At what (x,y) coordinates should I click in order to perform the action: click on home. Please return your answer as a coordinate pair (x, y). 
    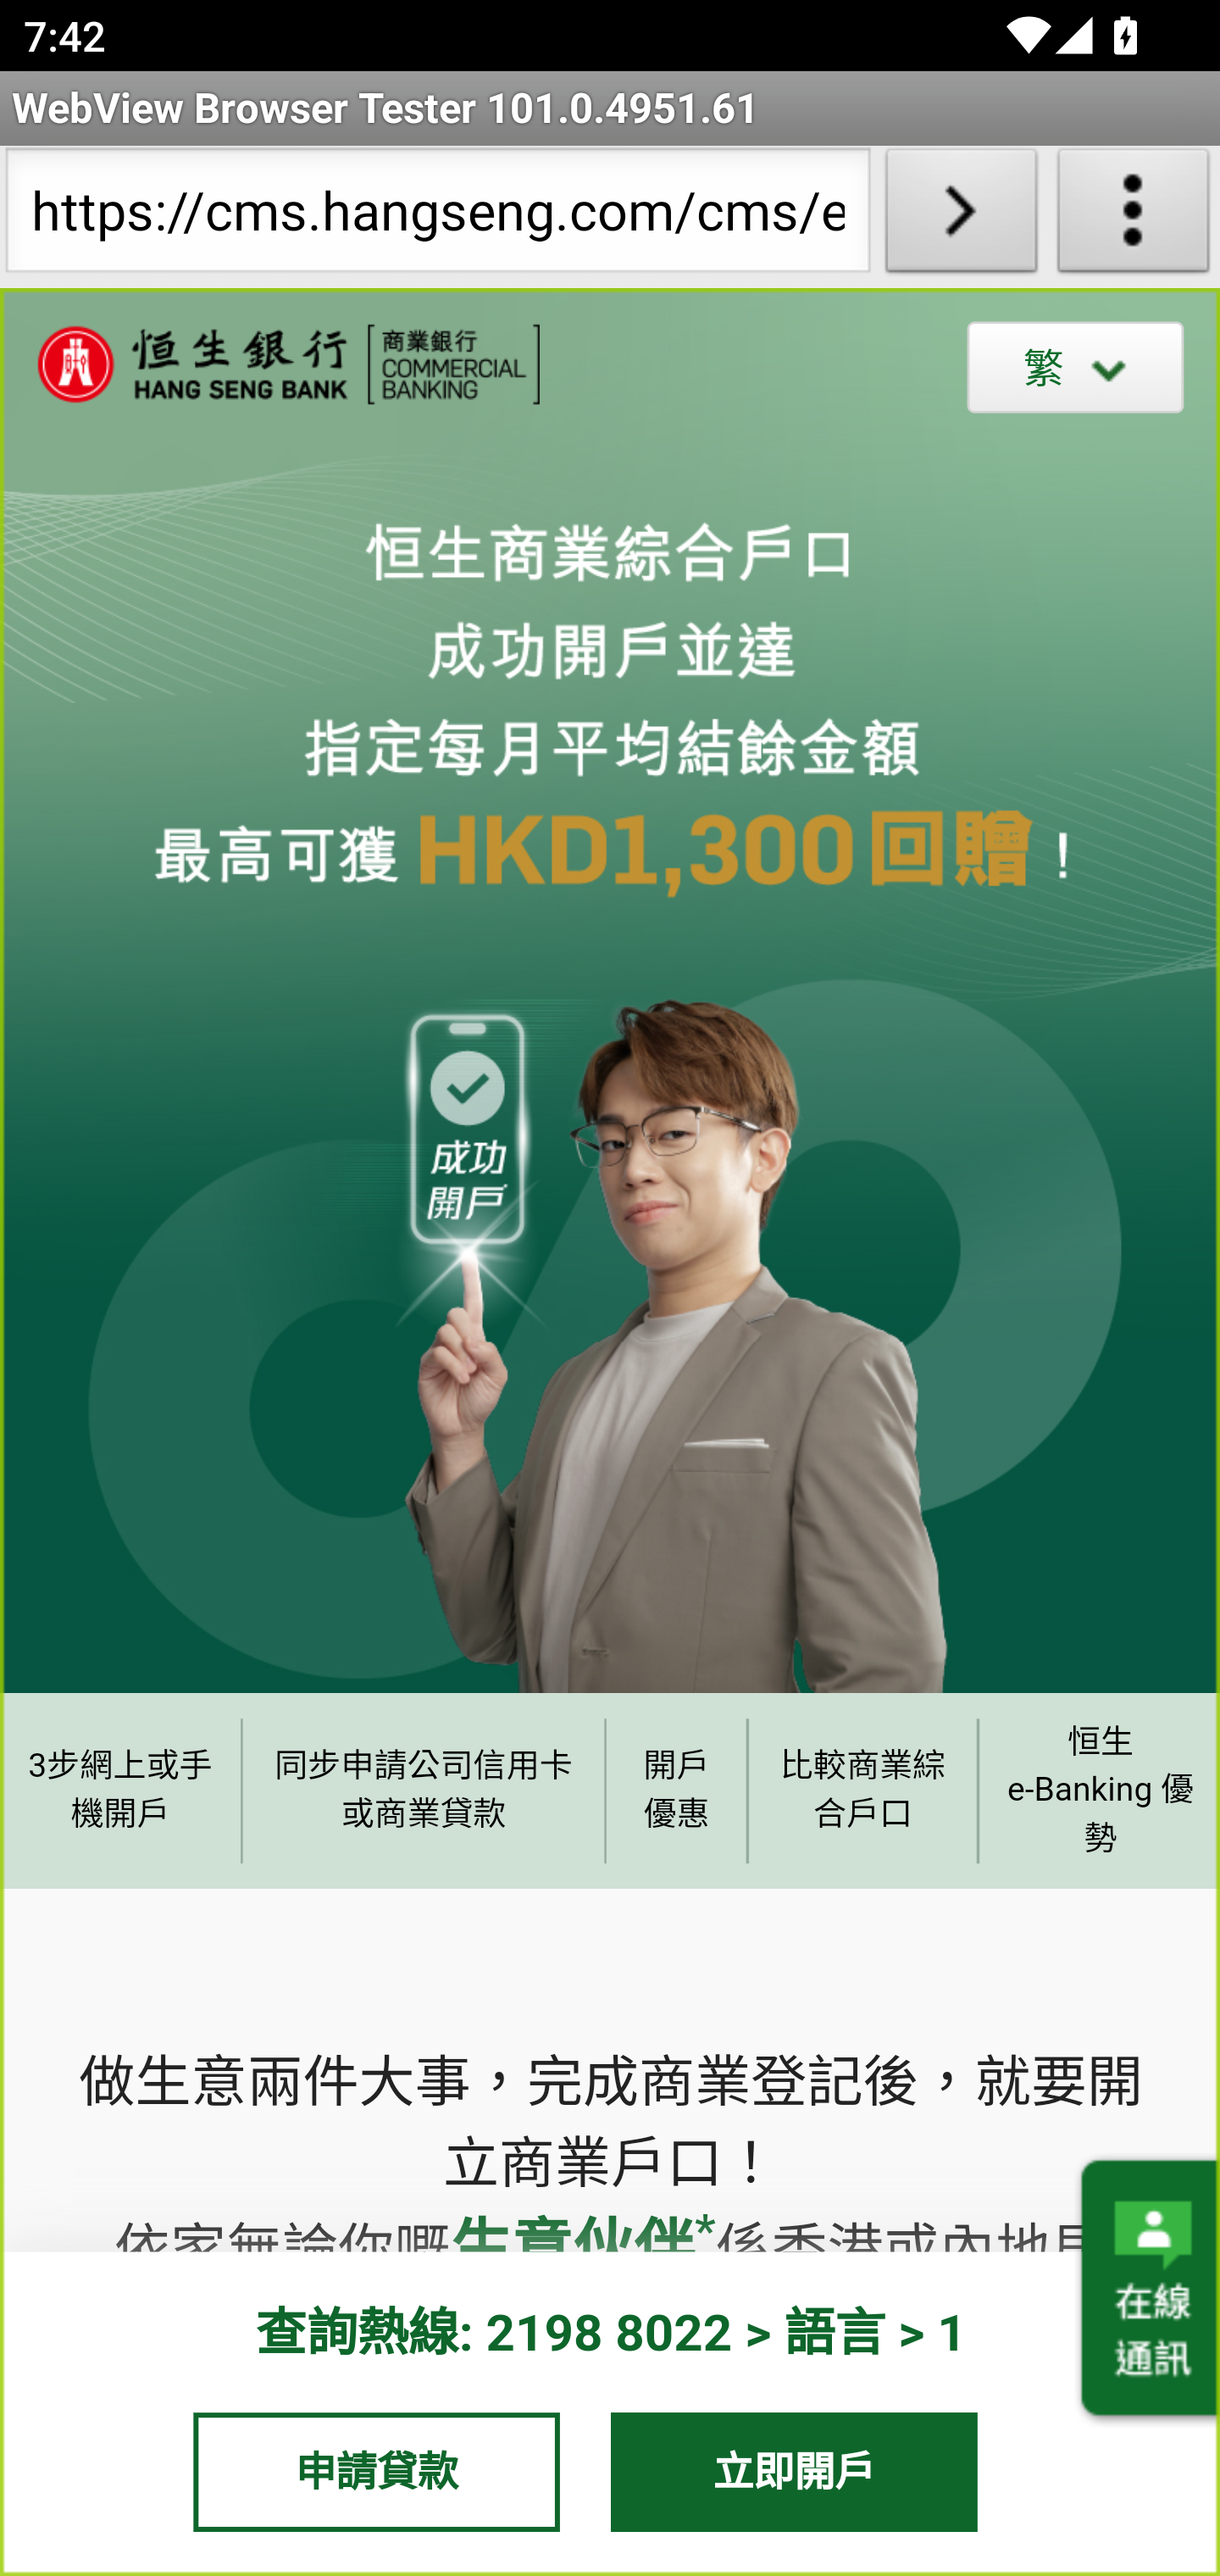
    Looking at the image, I should click on (271, 365).